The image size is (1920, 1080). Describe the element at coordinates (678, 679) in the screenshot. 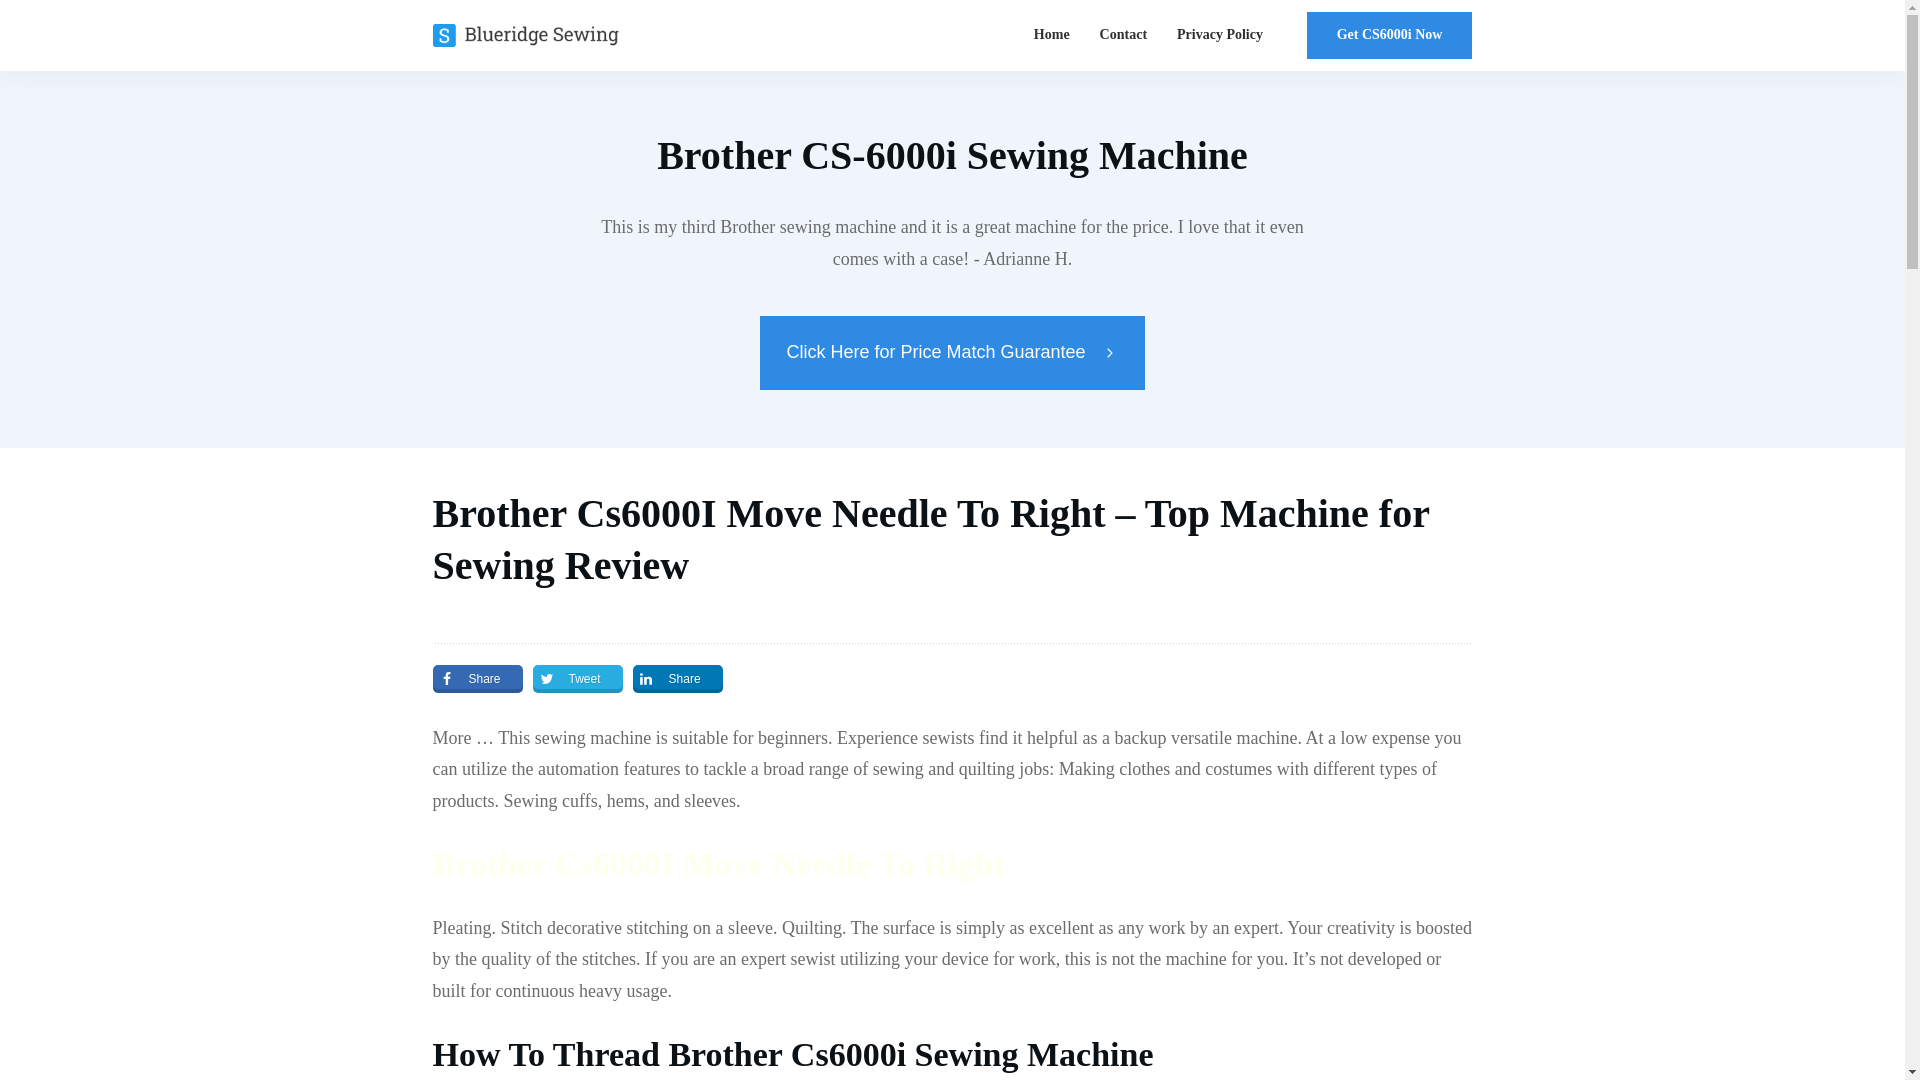

I see `Share` at that location.